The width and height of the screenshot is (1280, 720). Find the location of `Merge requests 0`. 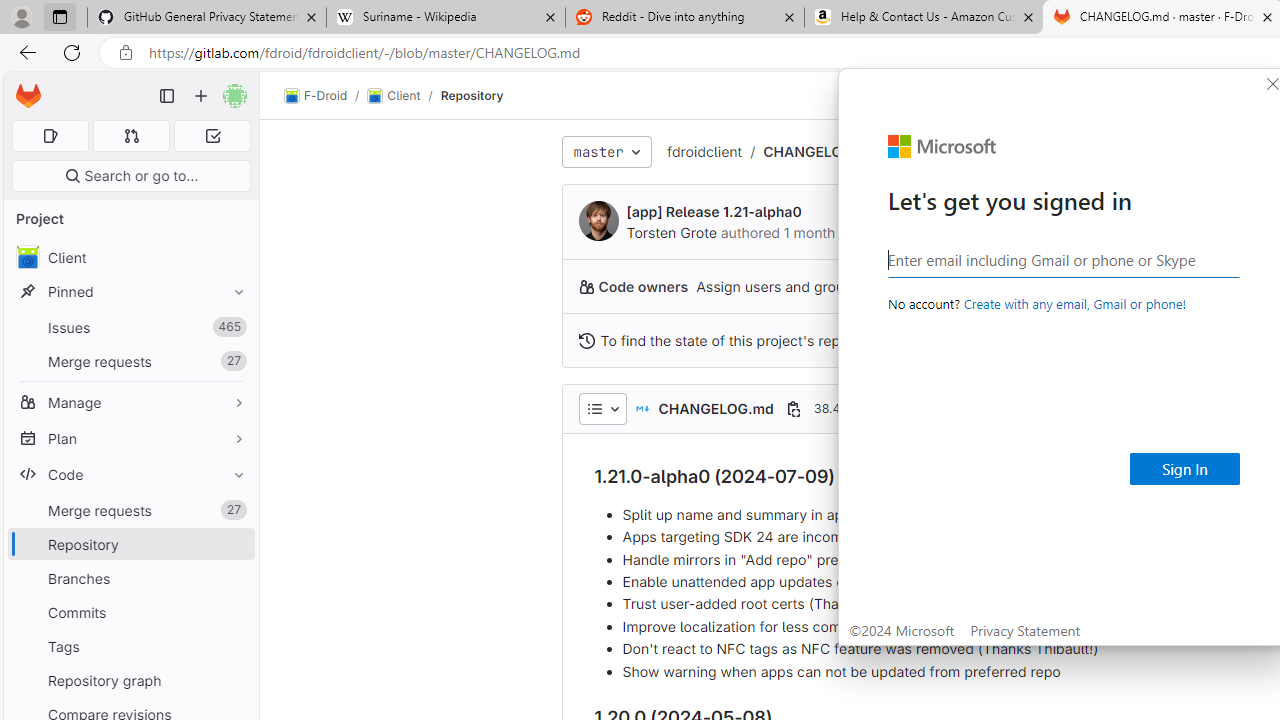

Merge requests 0 is located at coordinates (132, 136).